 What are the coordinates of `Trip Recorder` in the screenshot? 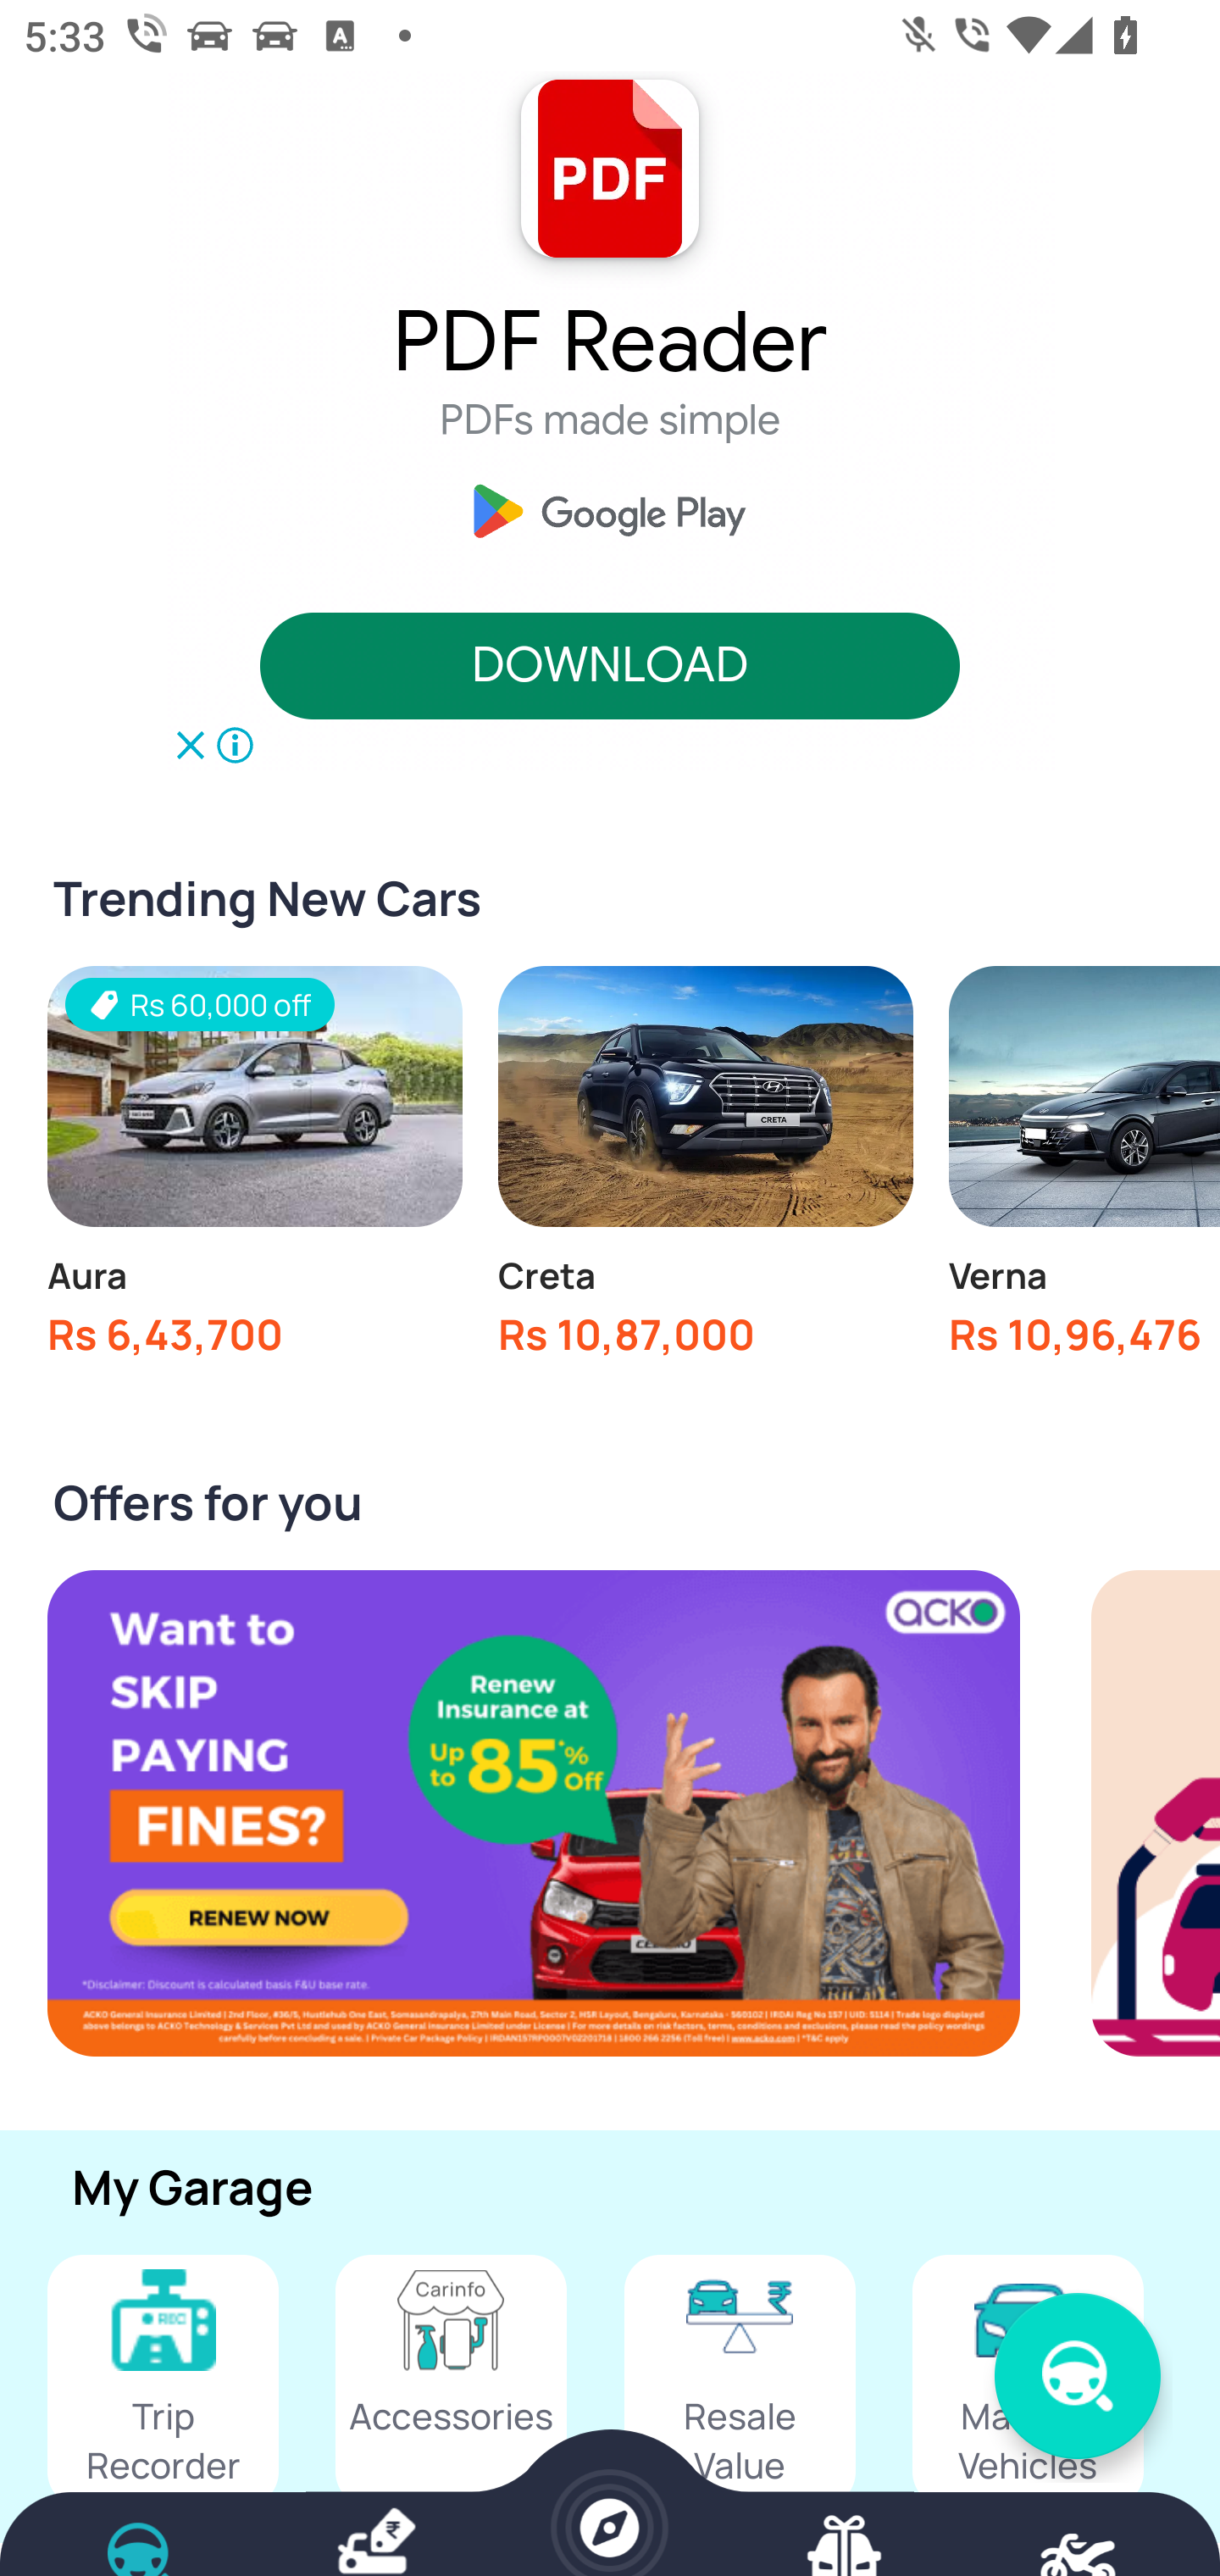 It's located at (163, 2379).